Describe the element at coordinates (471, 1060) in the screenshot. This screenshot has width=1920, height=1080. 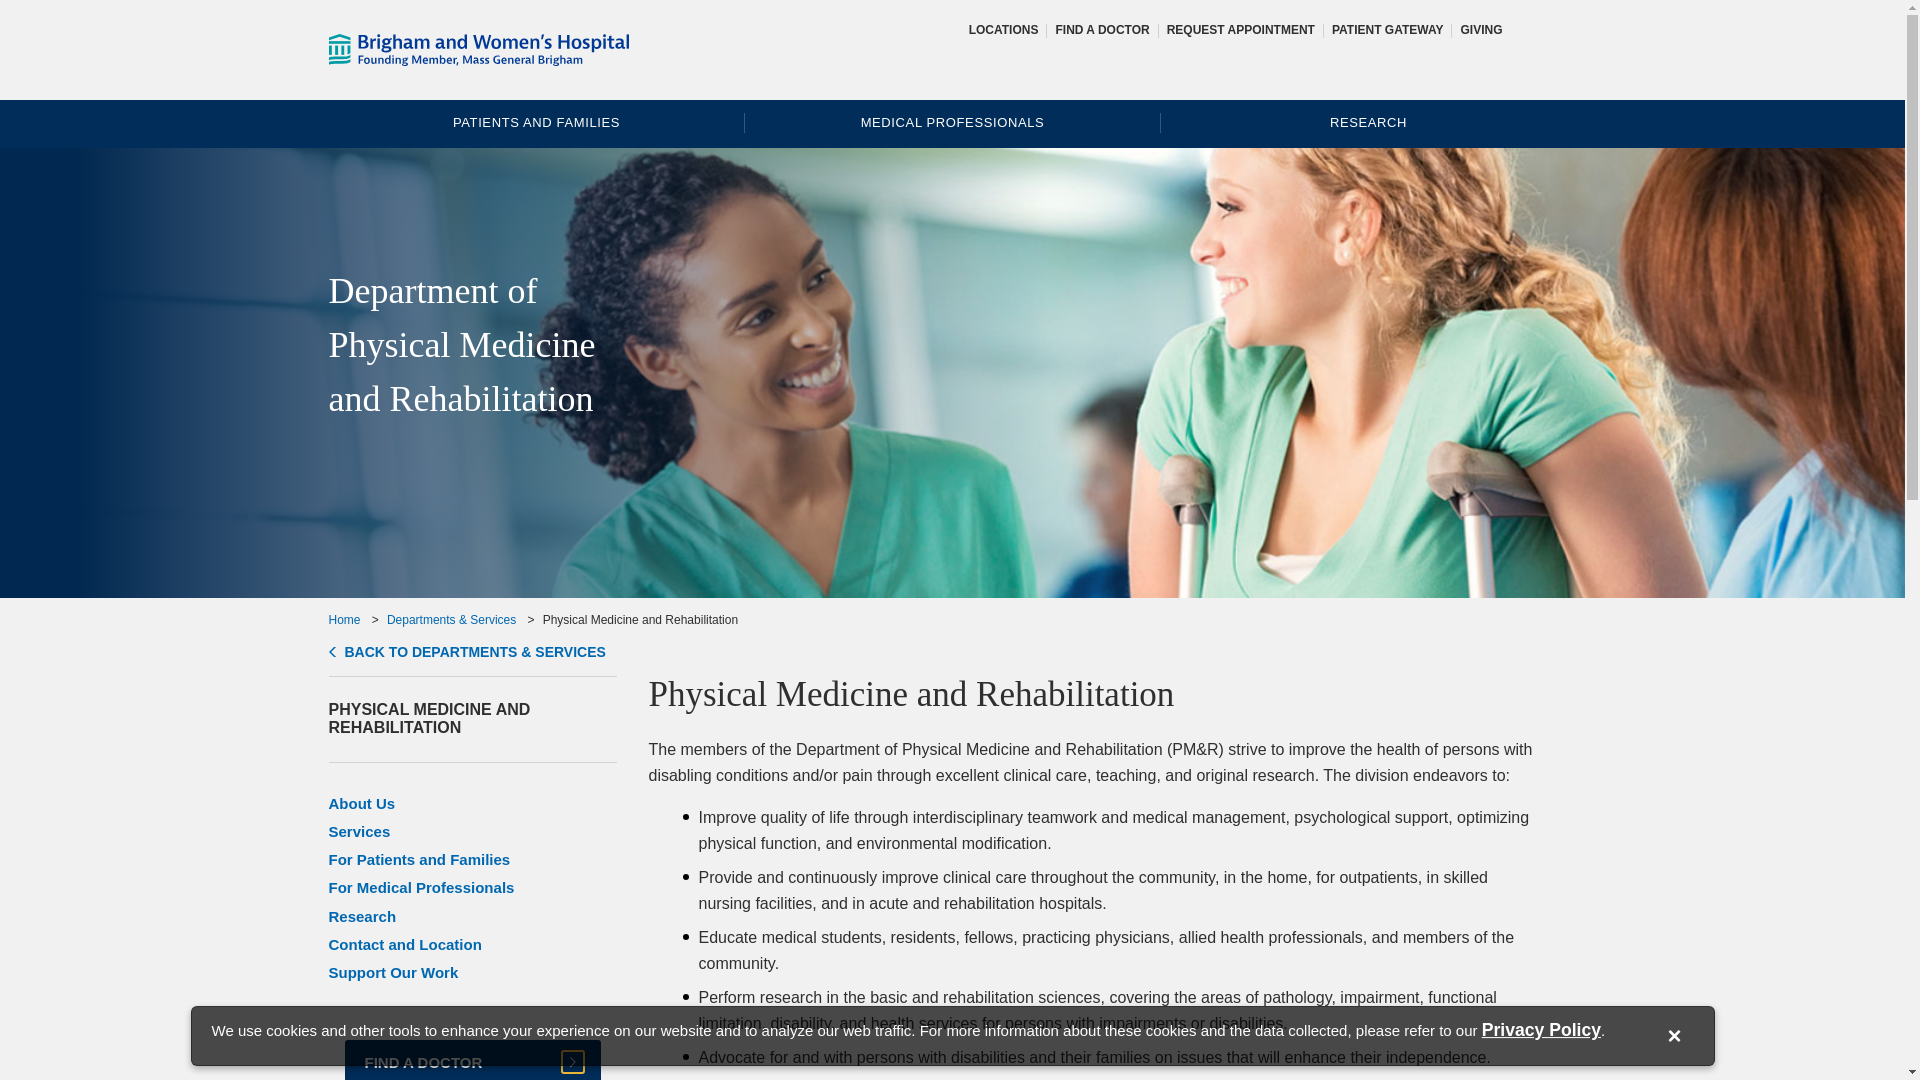
I see `FIND A DOCTOR` at that location.